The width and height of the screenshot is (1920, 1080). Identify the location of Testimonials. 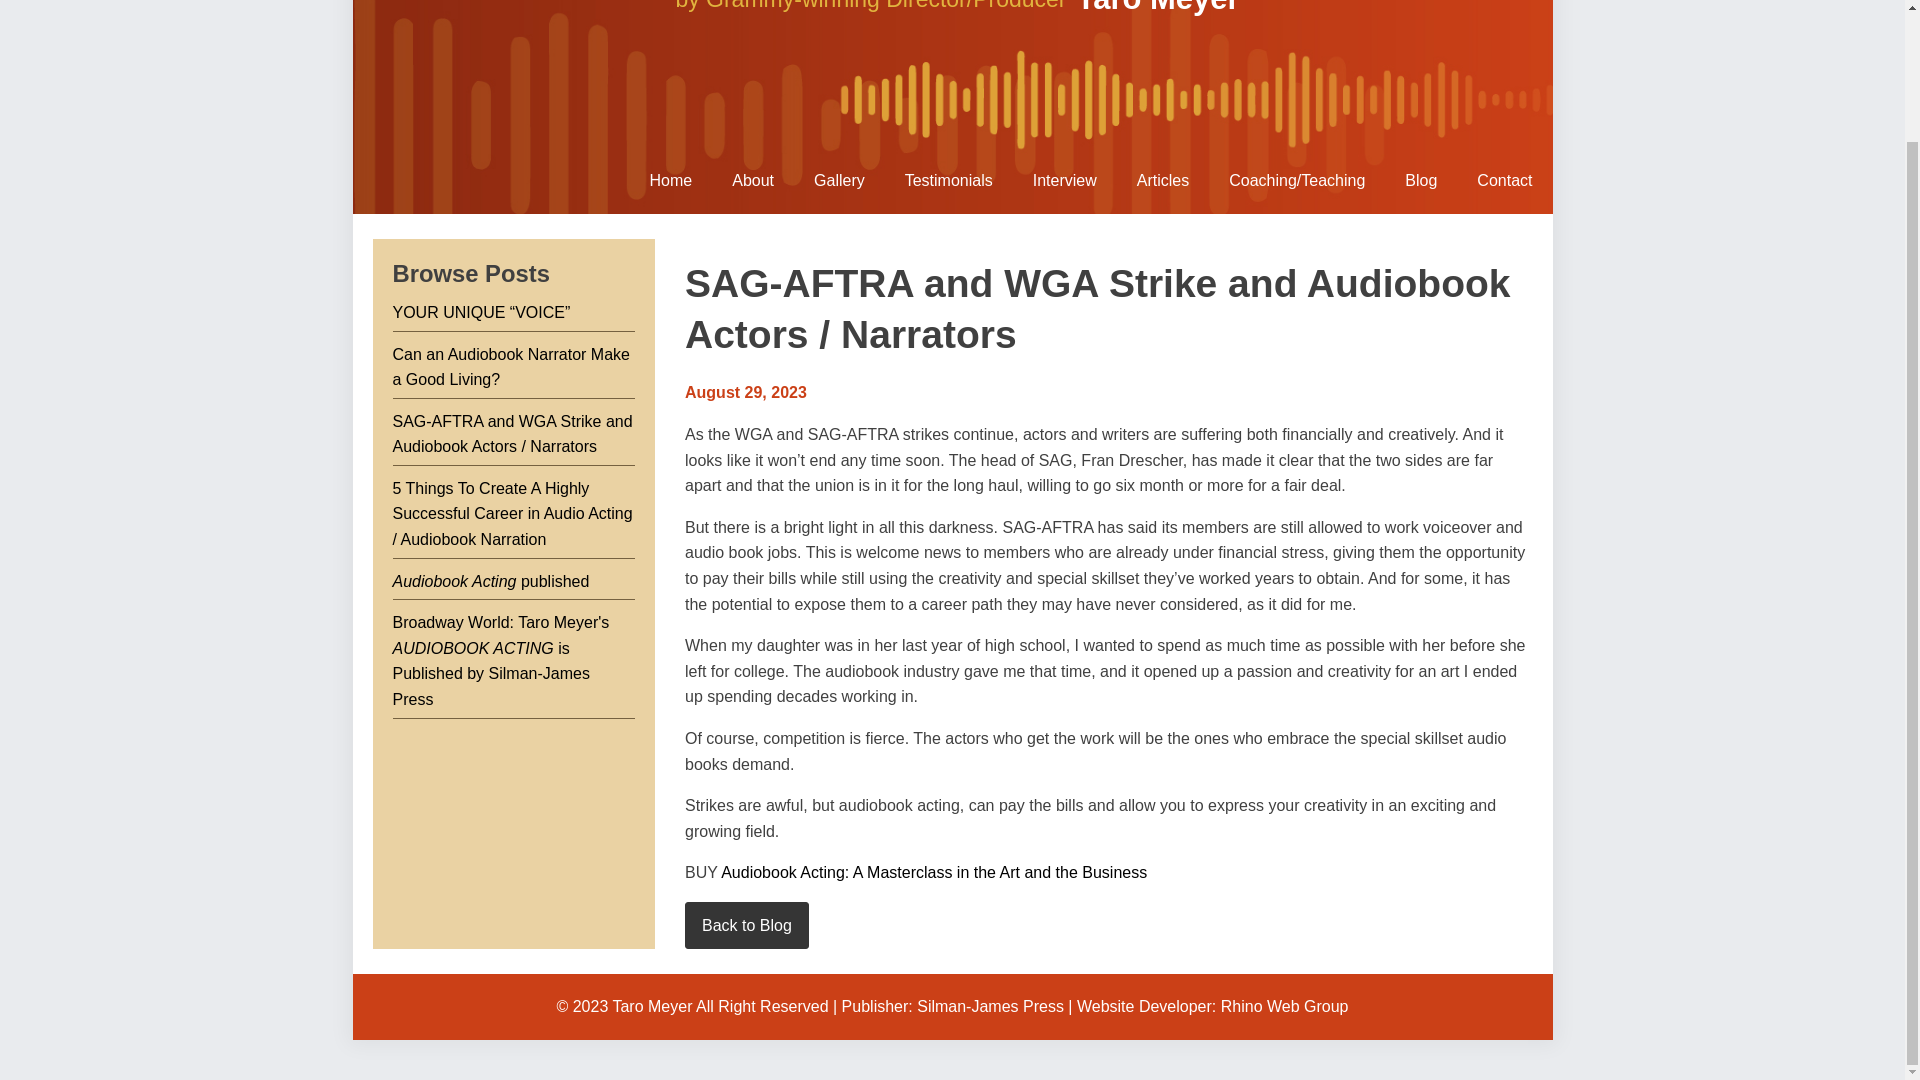
(949, 180).